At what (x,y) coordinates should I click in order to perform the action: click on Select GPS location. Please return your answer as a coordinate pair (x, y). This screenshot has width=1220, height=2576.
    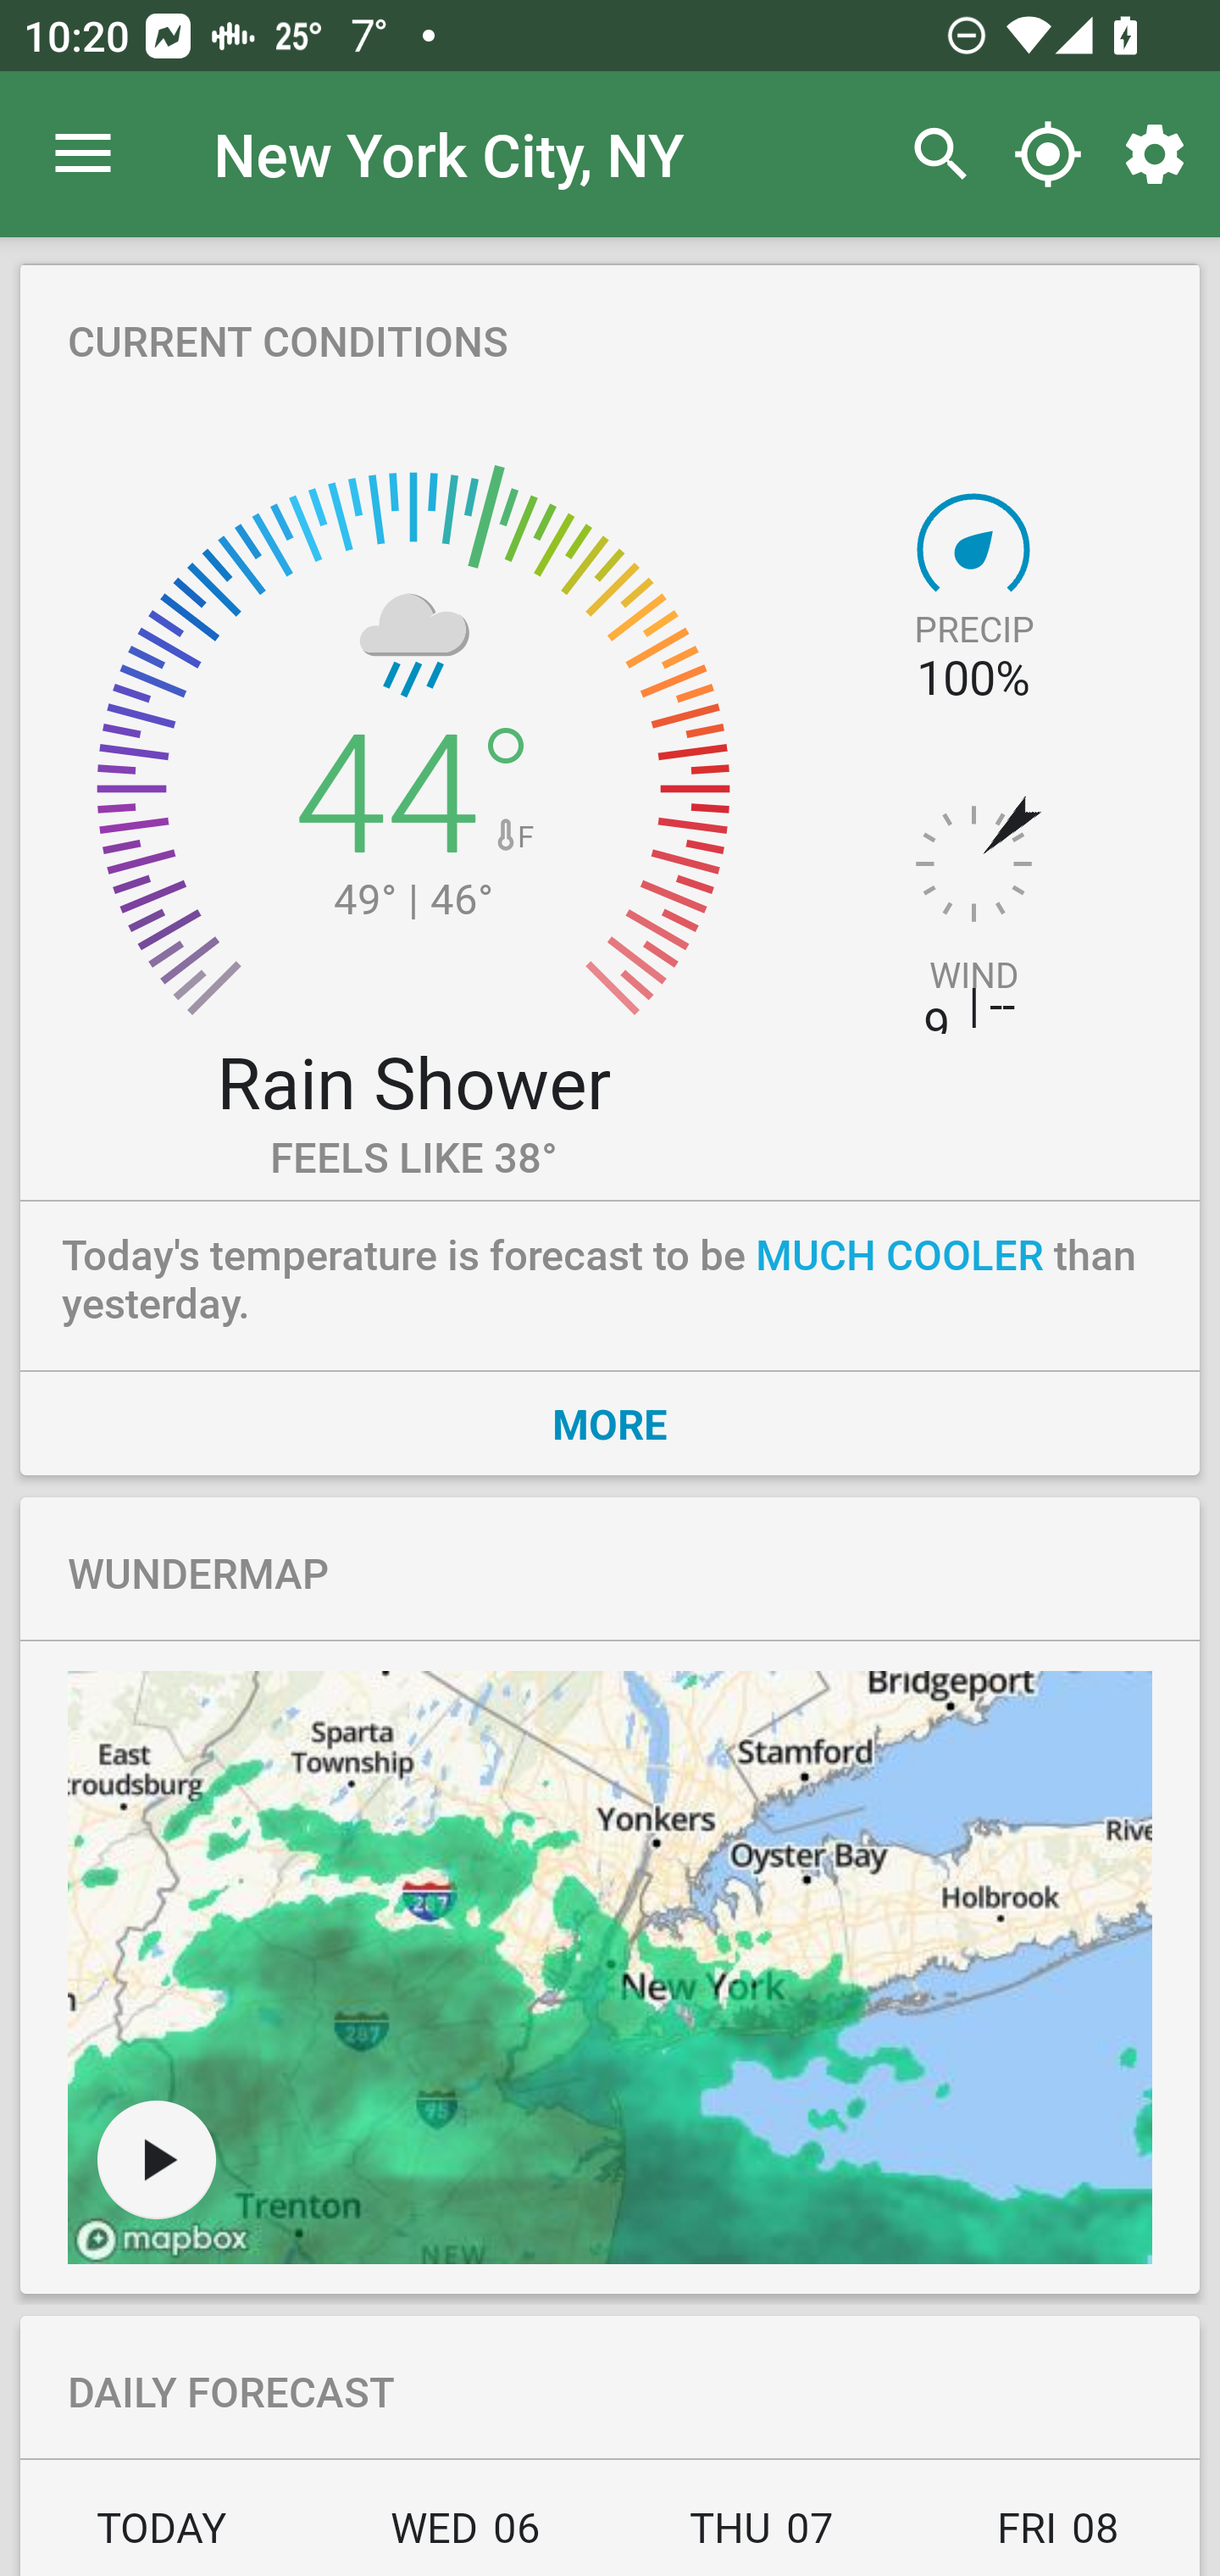
    Looking at the image, I should click on (1047, 154).